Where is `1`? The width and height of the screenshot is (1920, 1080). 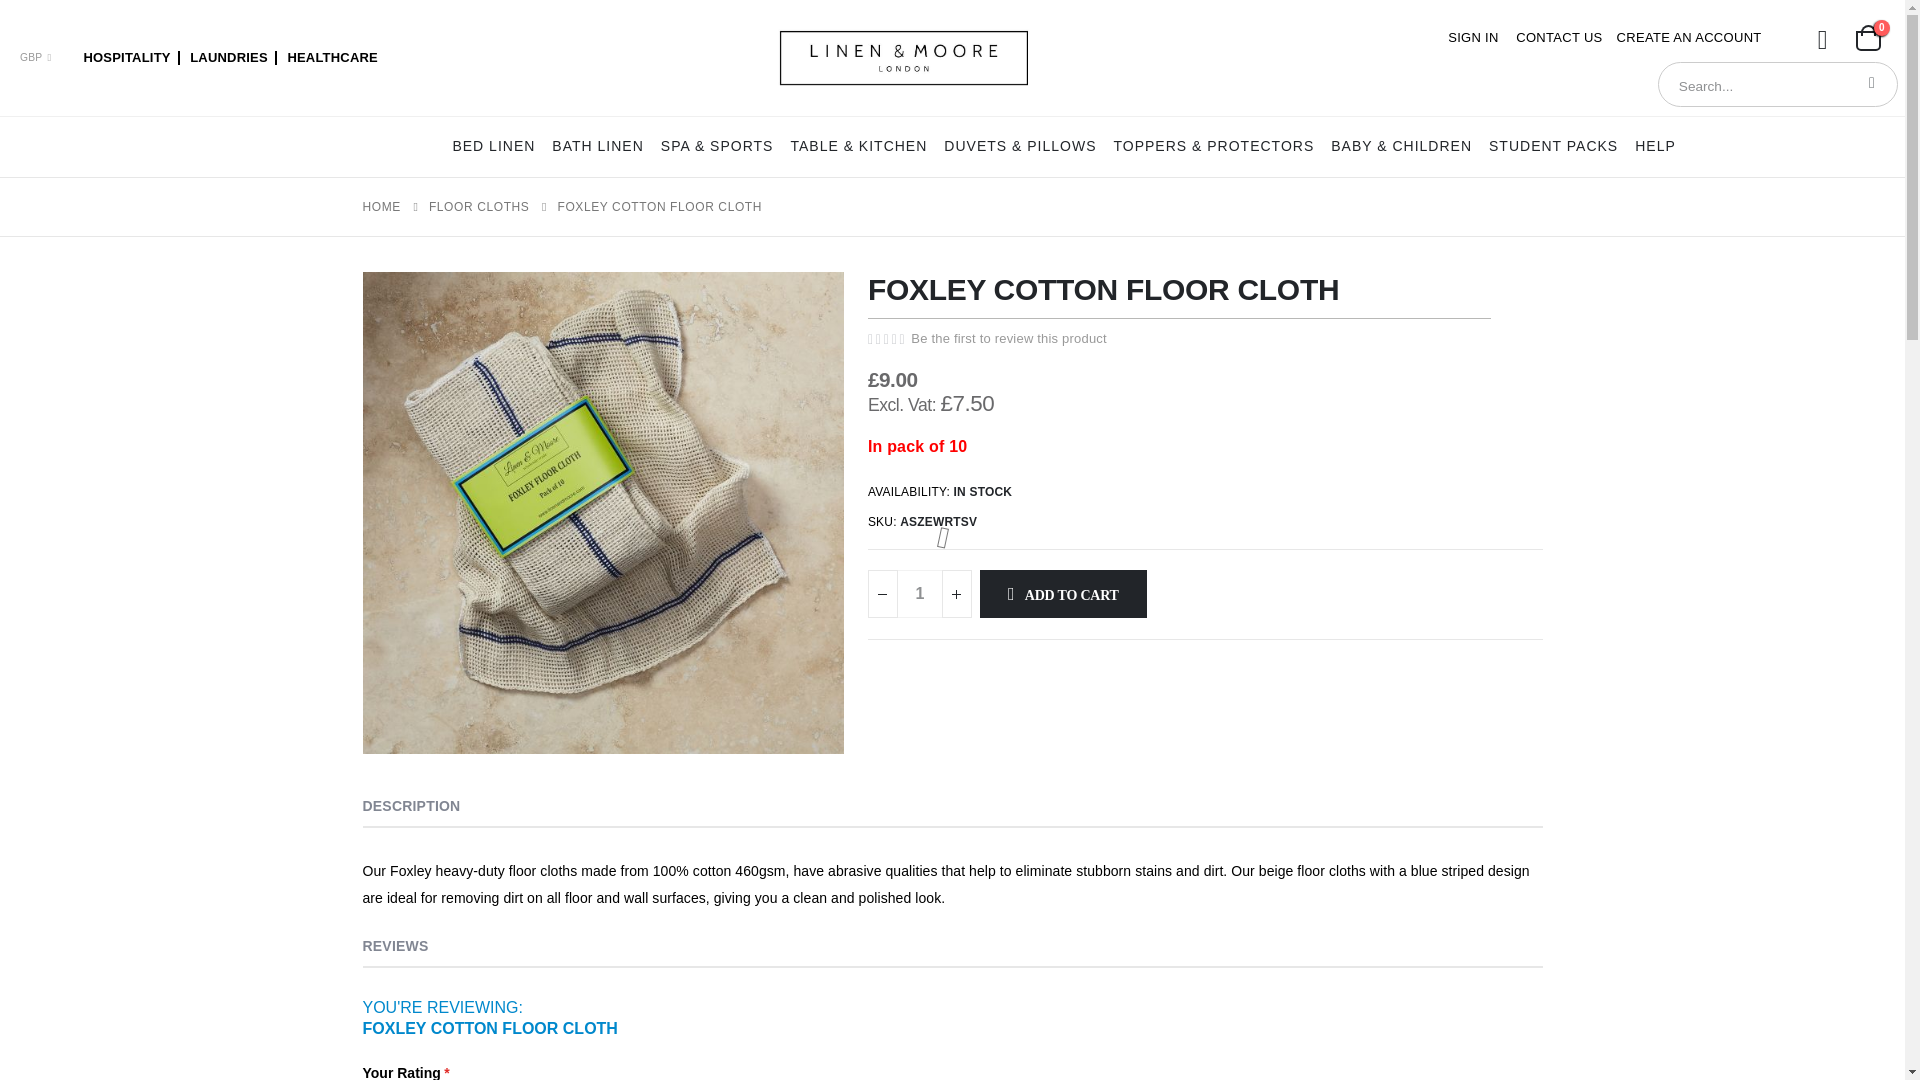 1 is located at coordinates (920, 594).